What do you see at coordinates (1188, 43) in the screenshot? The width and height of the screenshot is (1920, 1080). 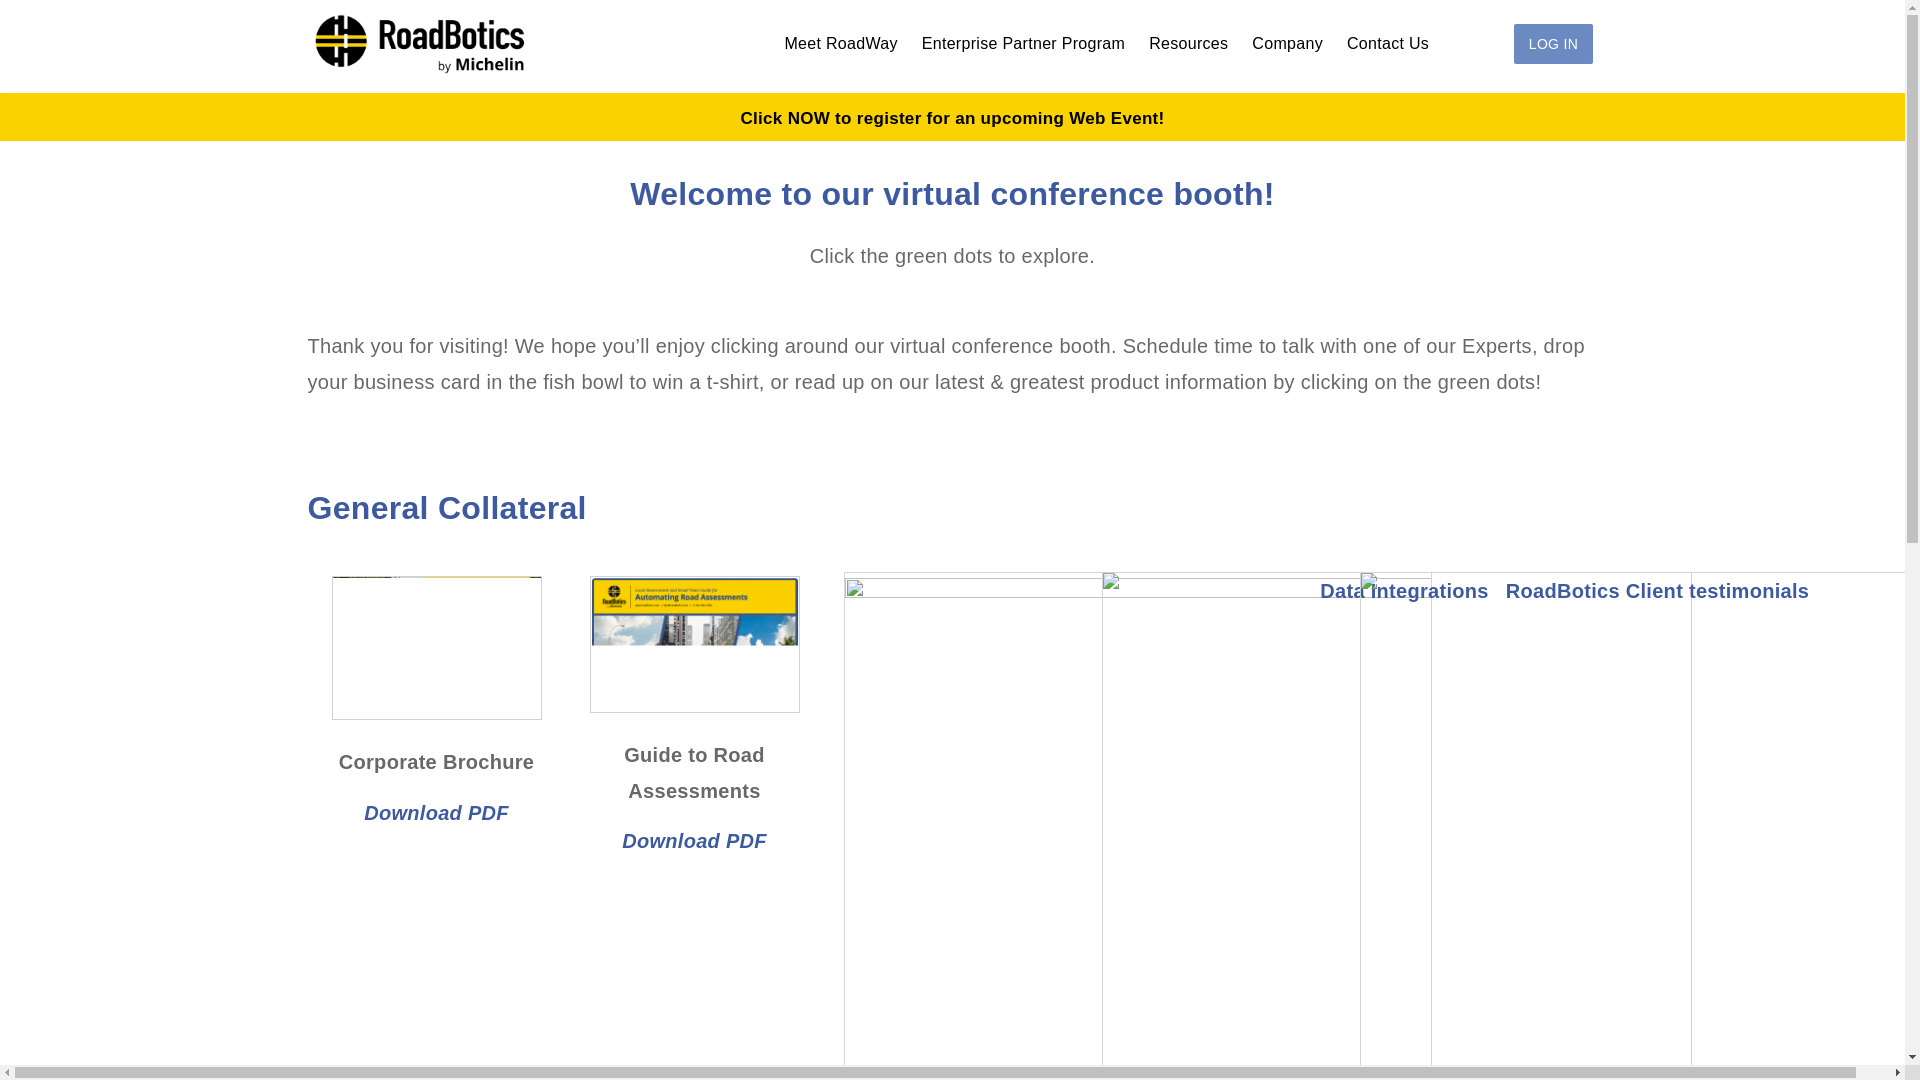 I see `Resources` at bounding box center [1188, 43].